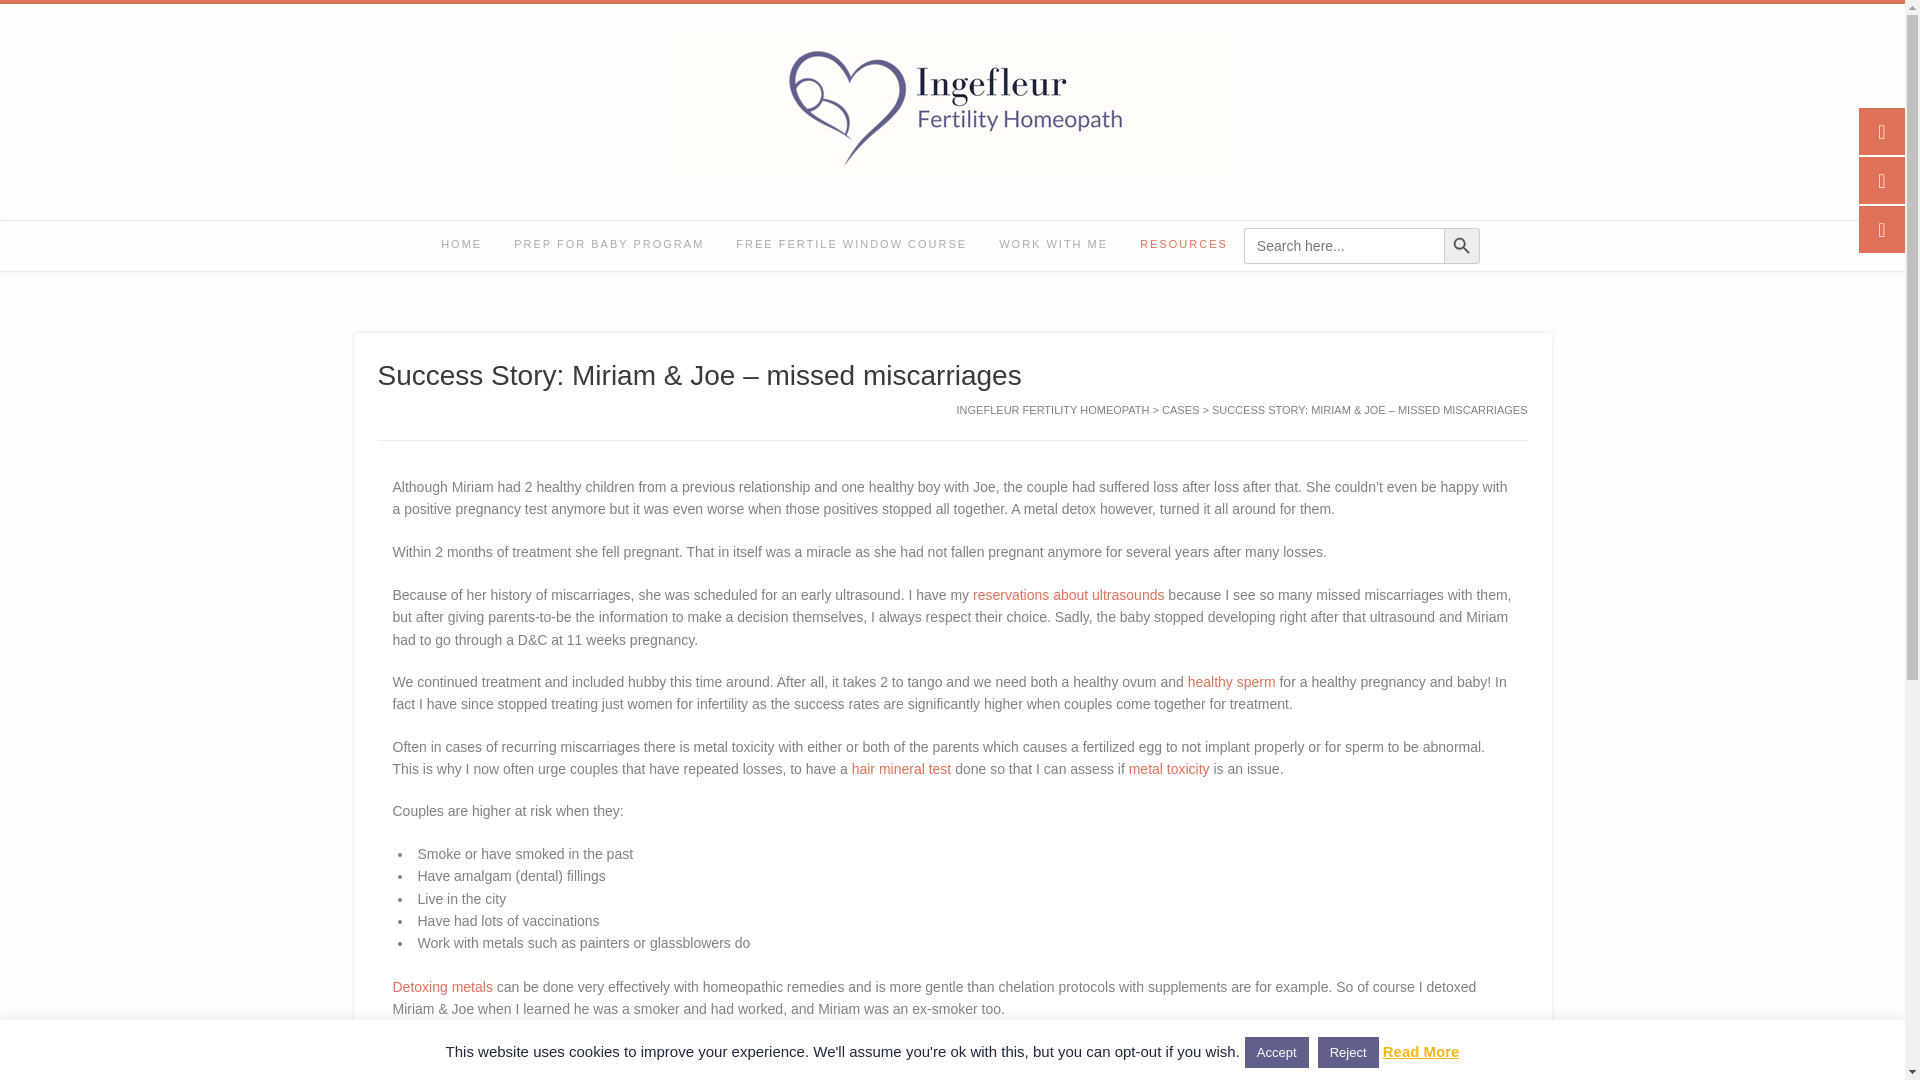  I want to click on metal toxicity, so click(1168, 768).